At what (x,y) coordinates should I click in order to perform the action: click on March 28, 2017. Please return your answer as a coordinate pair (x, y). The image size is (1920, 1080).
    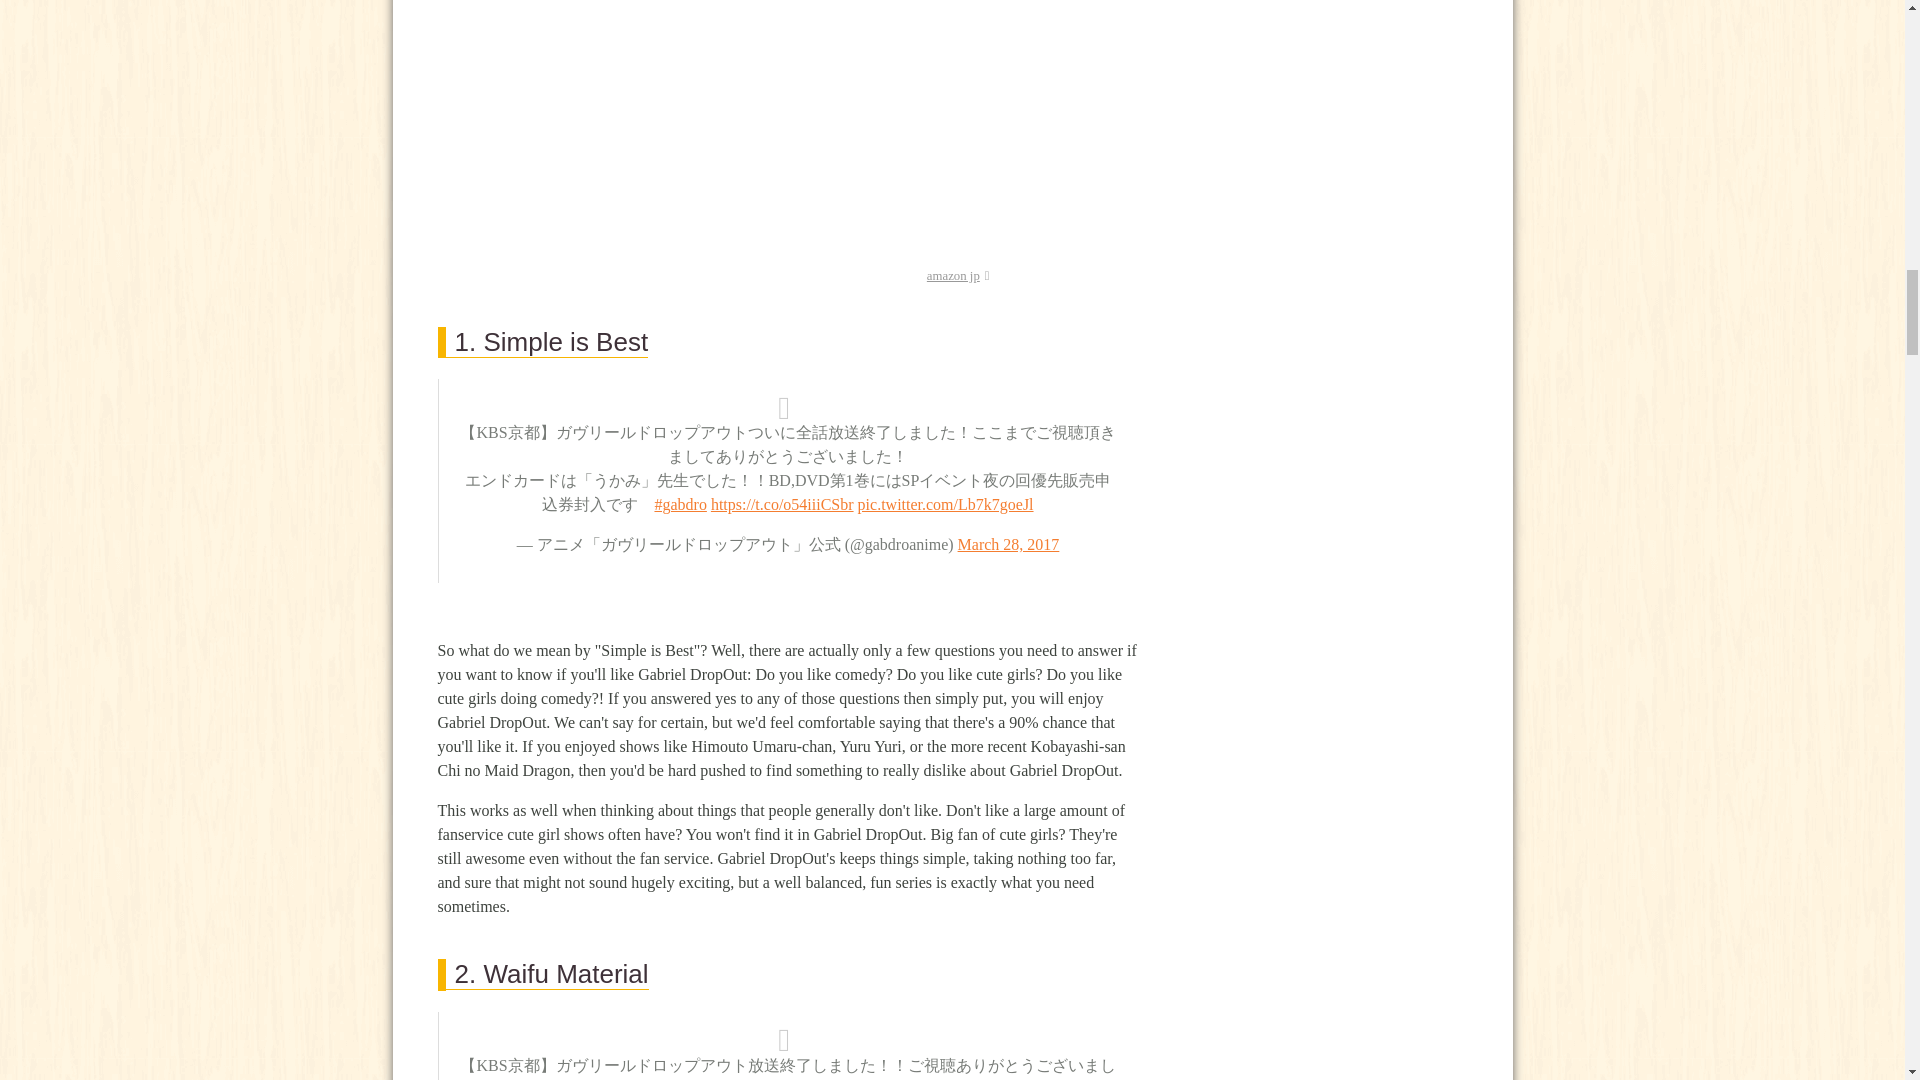
    Looking at the image, I should click on (1008, 544).